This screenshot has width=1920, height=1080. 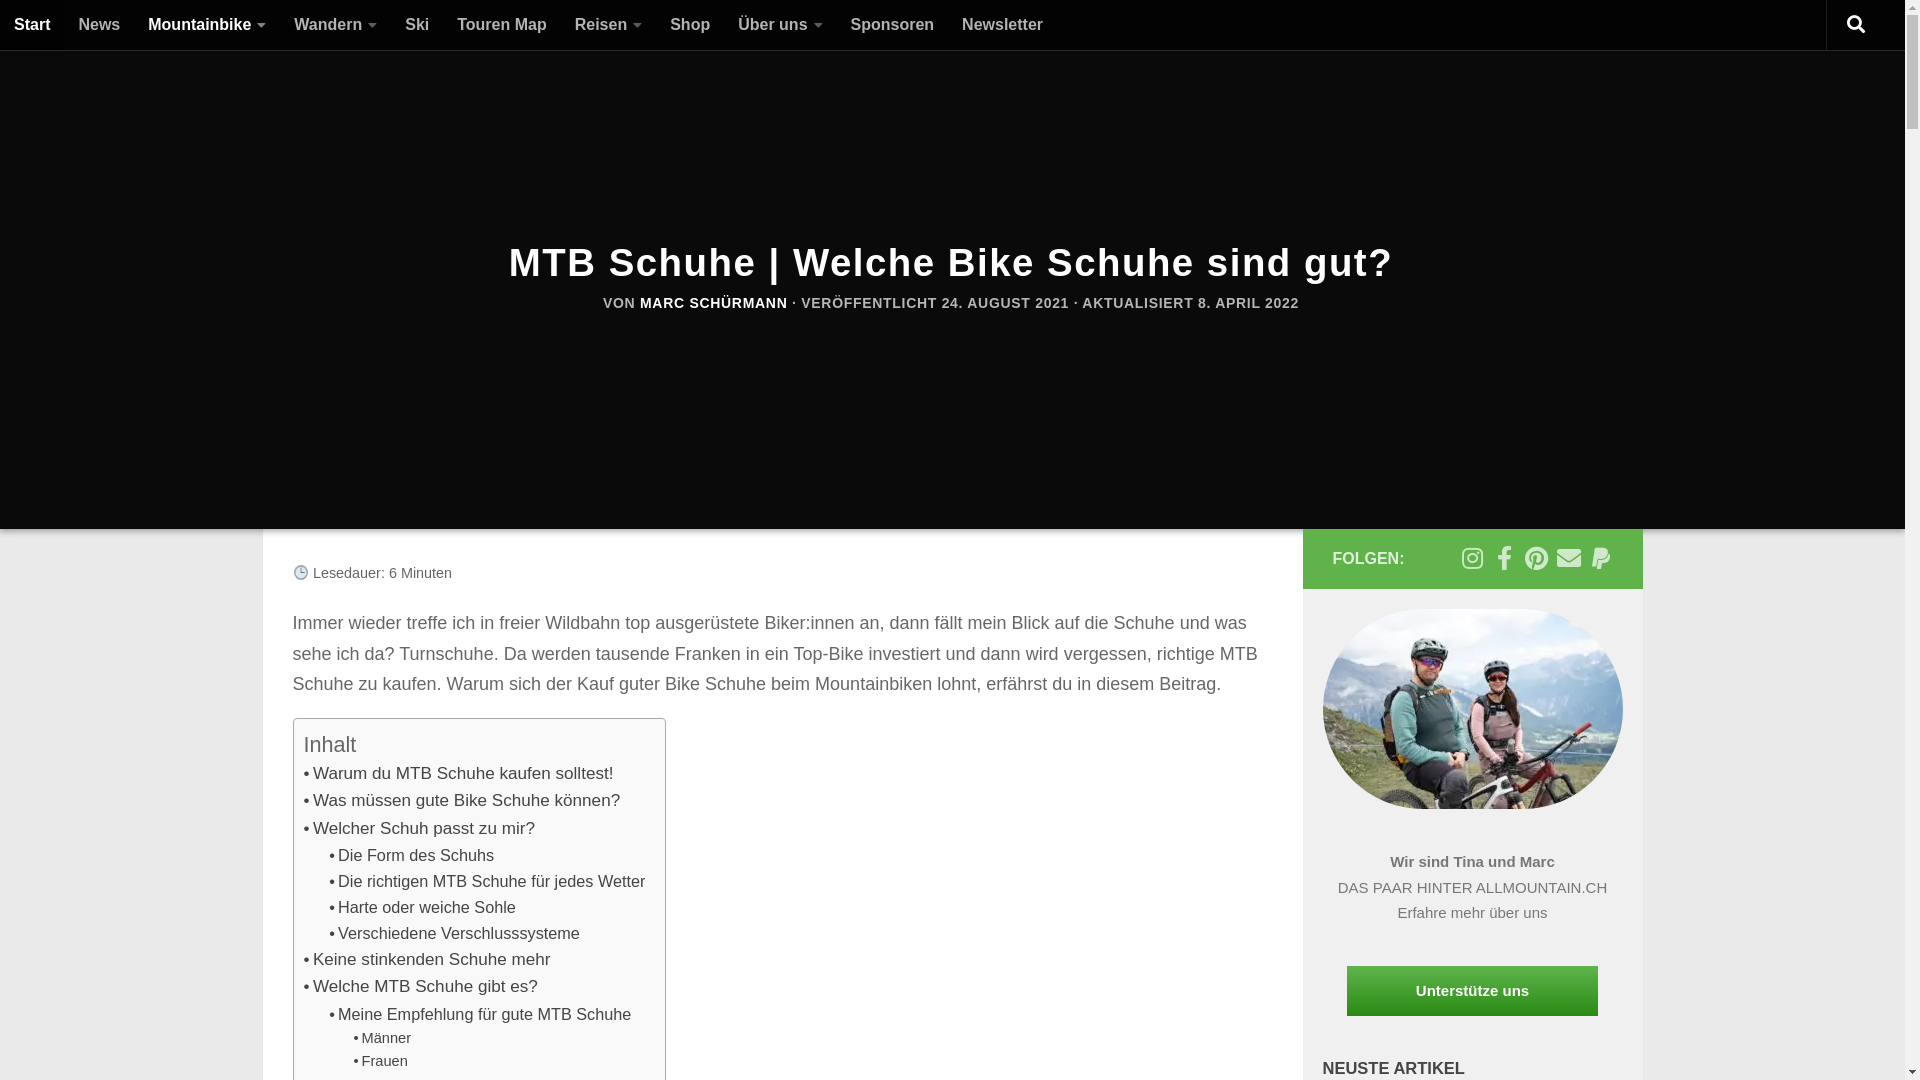 What do you see at coordinates (32, 25) in the screenshot?
I see `Start` at bounding box center [32, 25].